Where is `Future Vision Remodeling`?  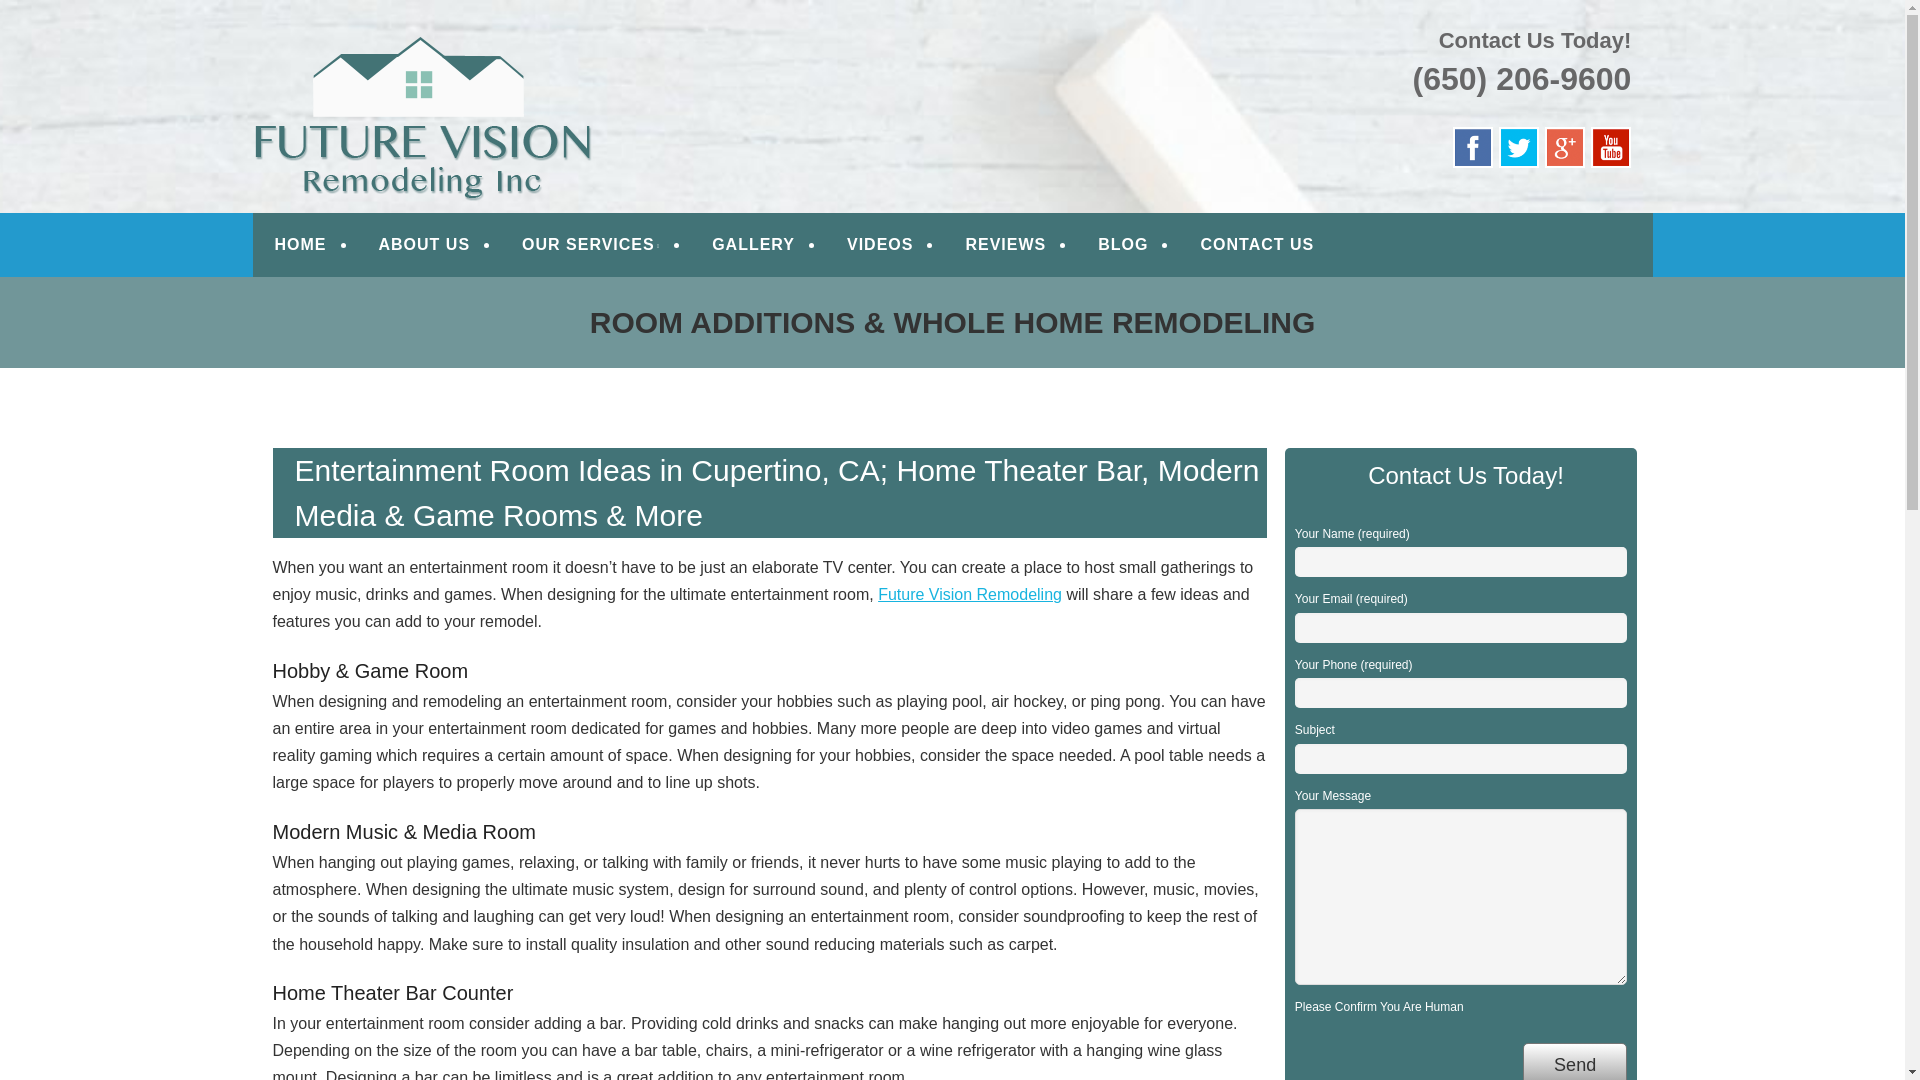 Future Vision Remodeling is located at coordinates (544, 42).